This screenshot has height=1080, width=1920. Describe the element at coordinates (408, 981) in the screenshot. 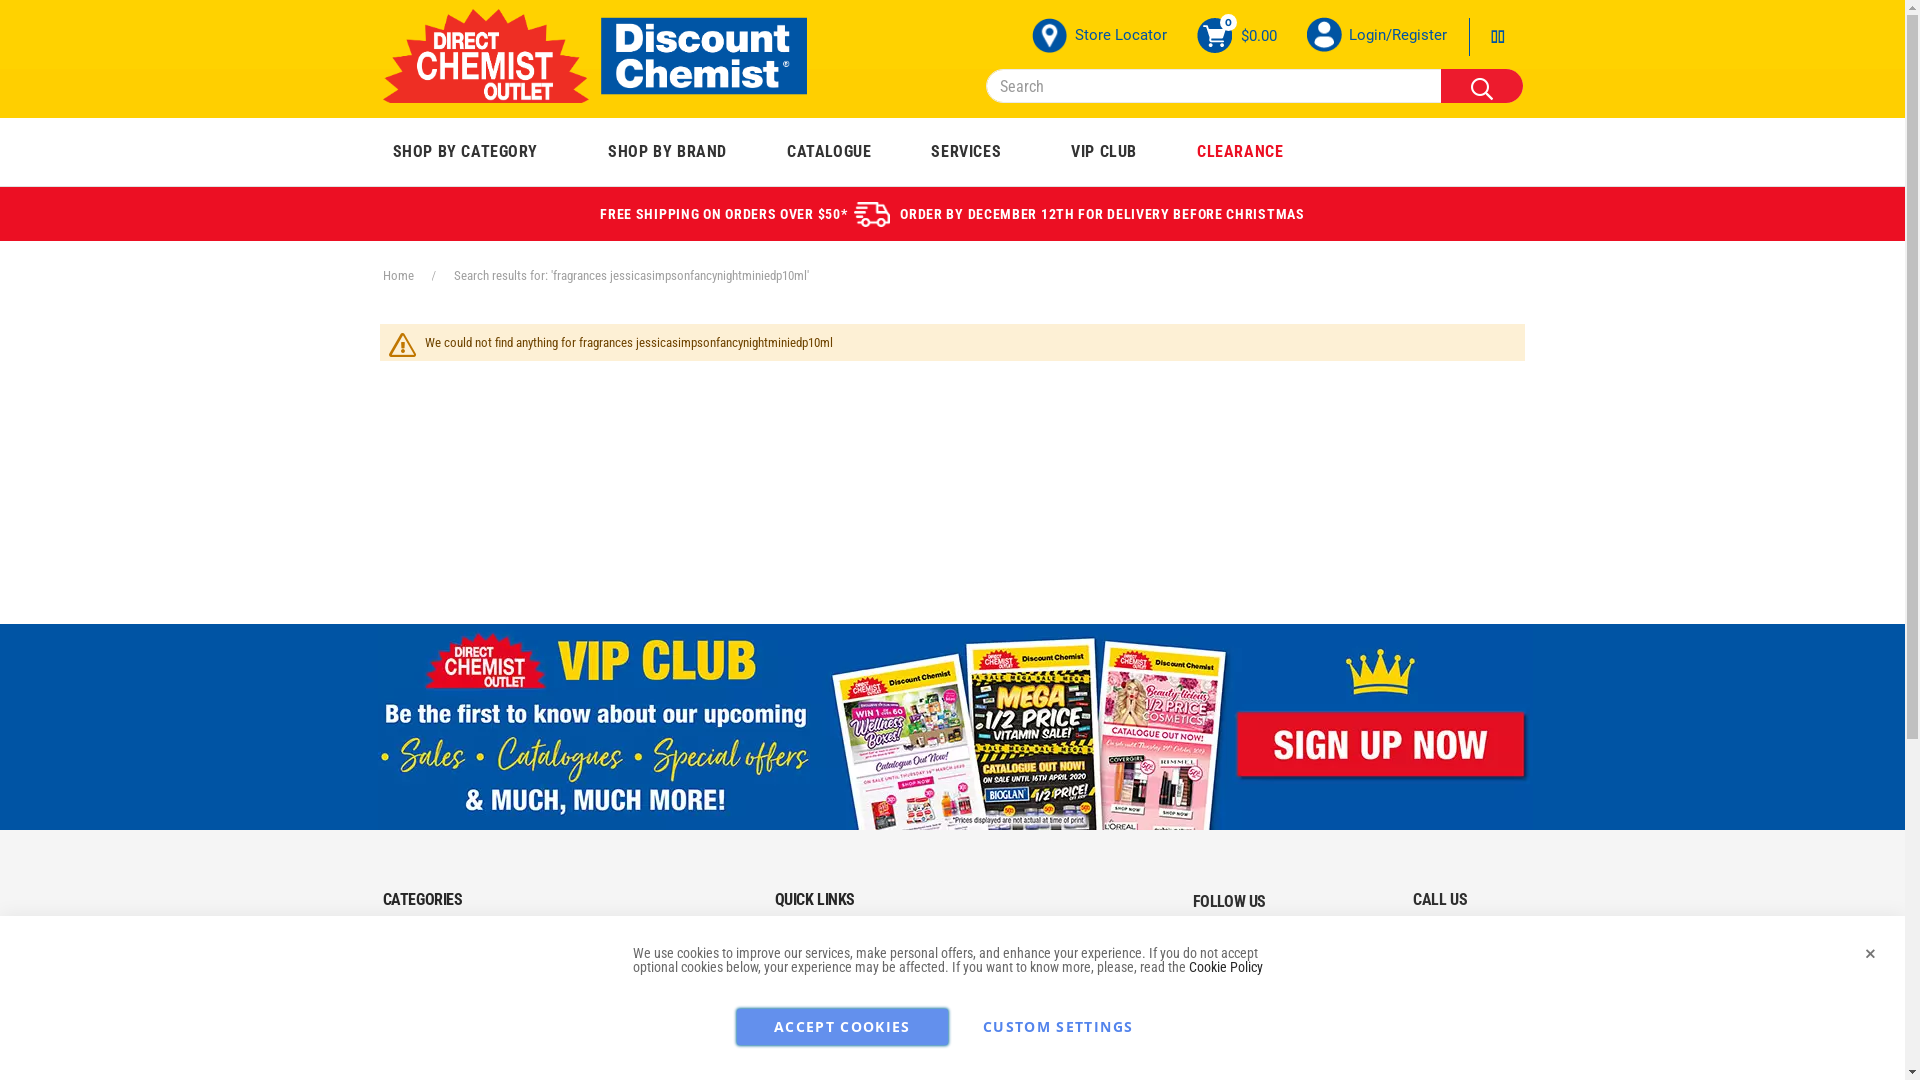

I see `Vitamins` at that location.